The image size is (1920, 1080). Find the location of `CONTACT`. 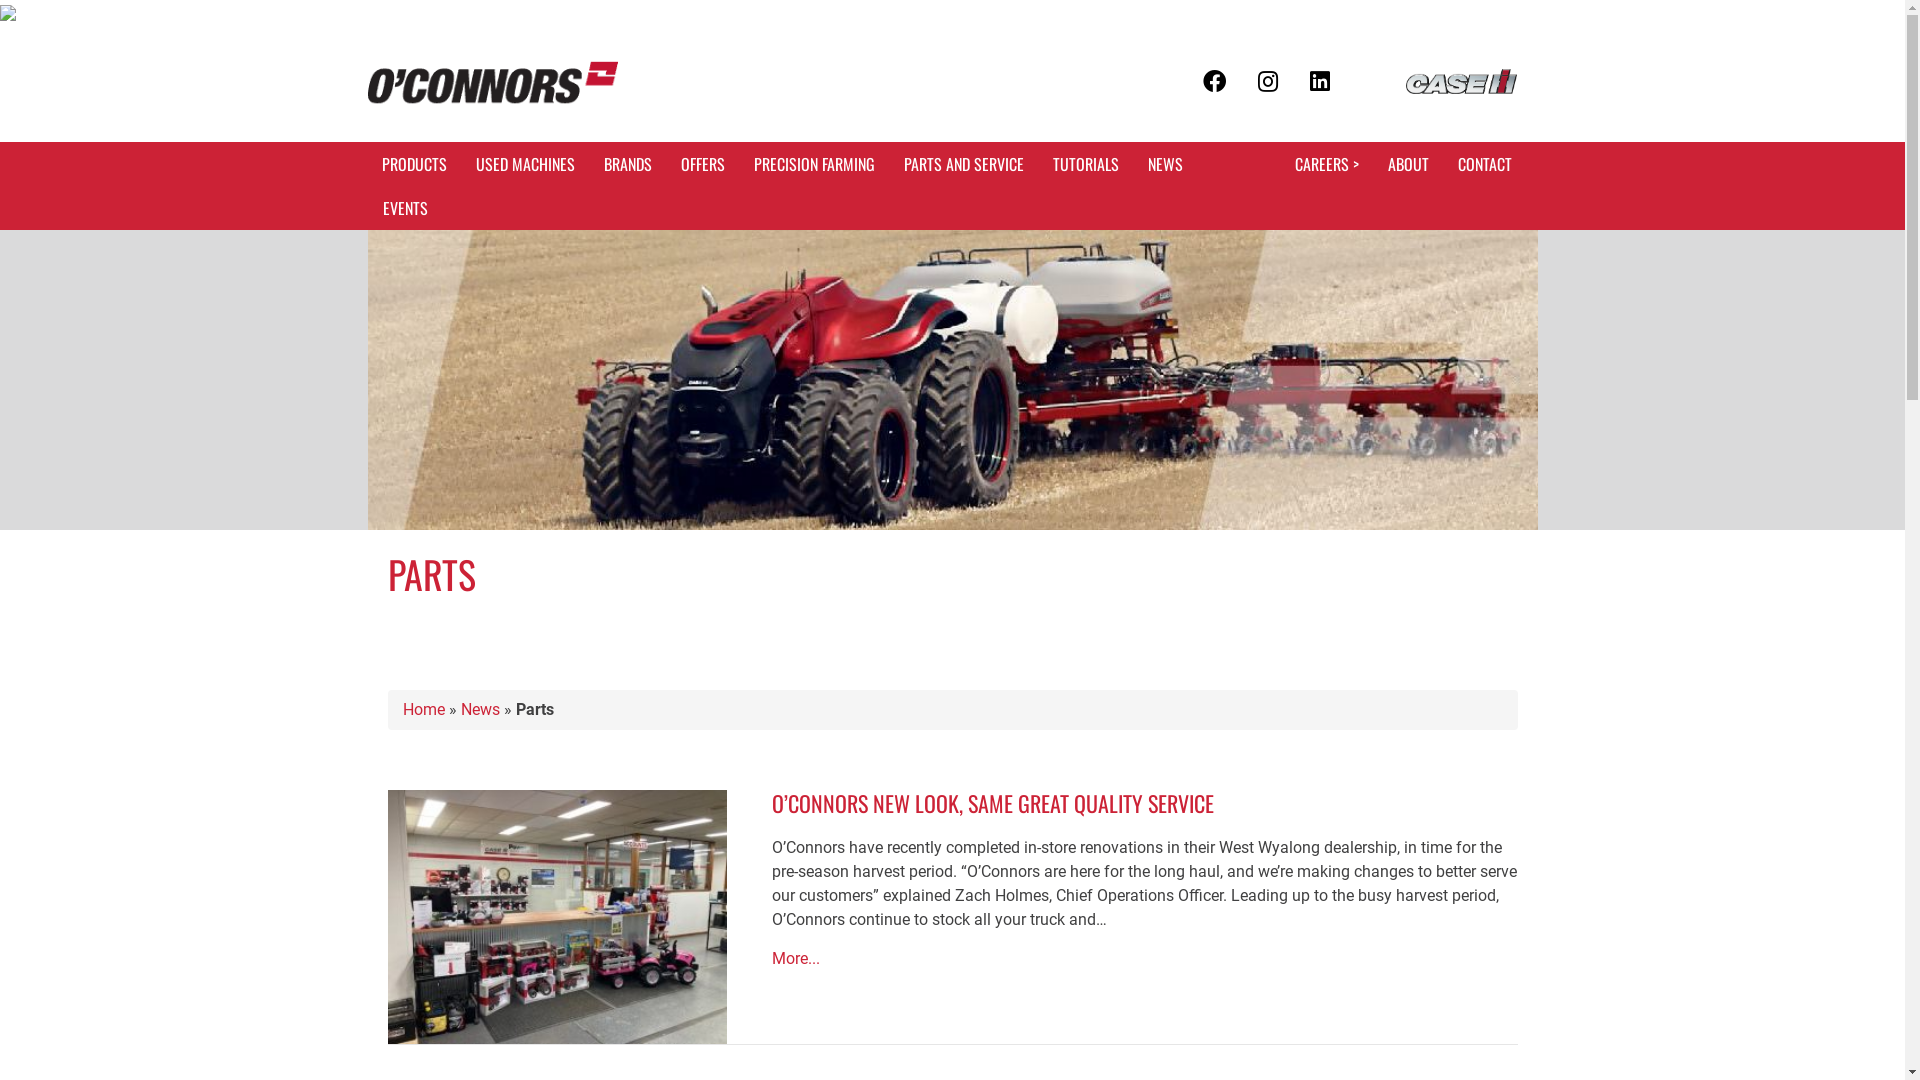

CONTACT is located at coordinates (1485, 164).